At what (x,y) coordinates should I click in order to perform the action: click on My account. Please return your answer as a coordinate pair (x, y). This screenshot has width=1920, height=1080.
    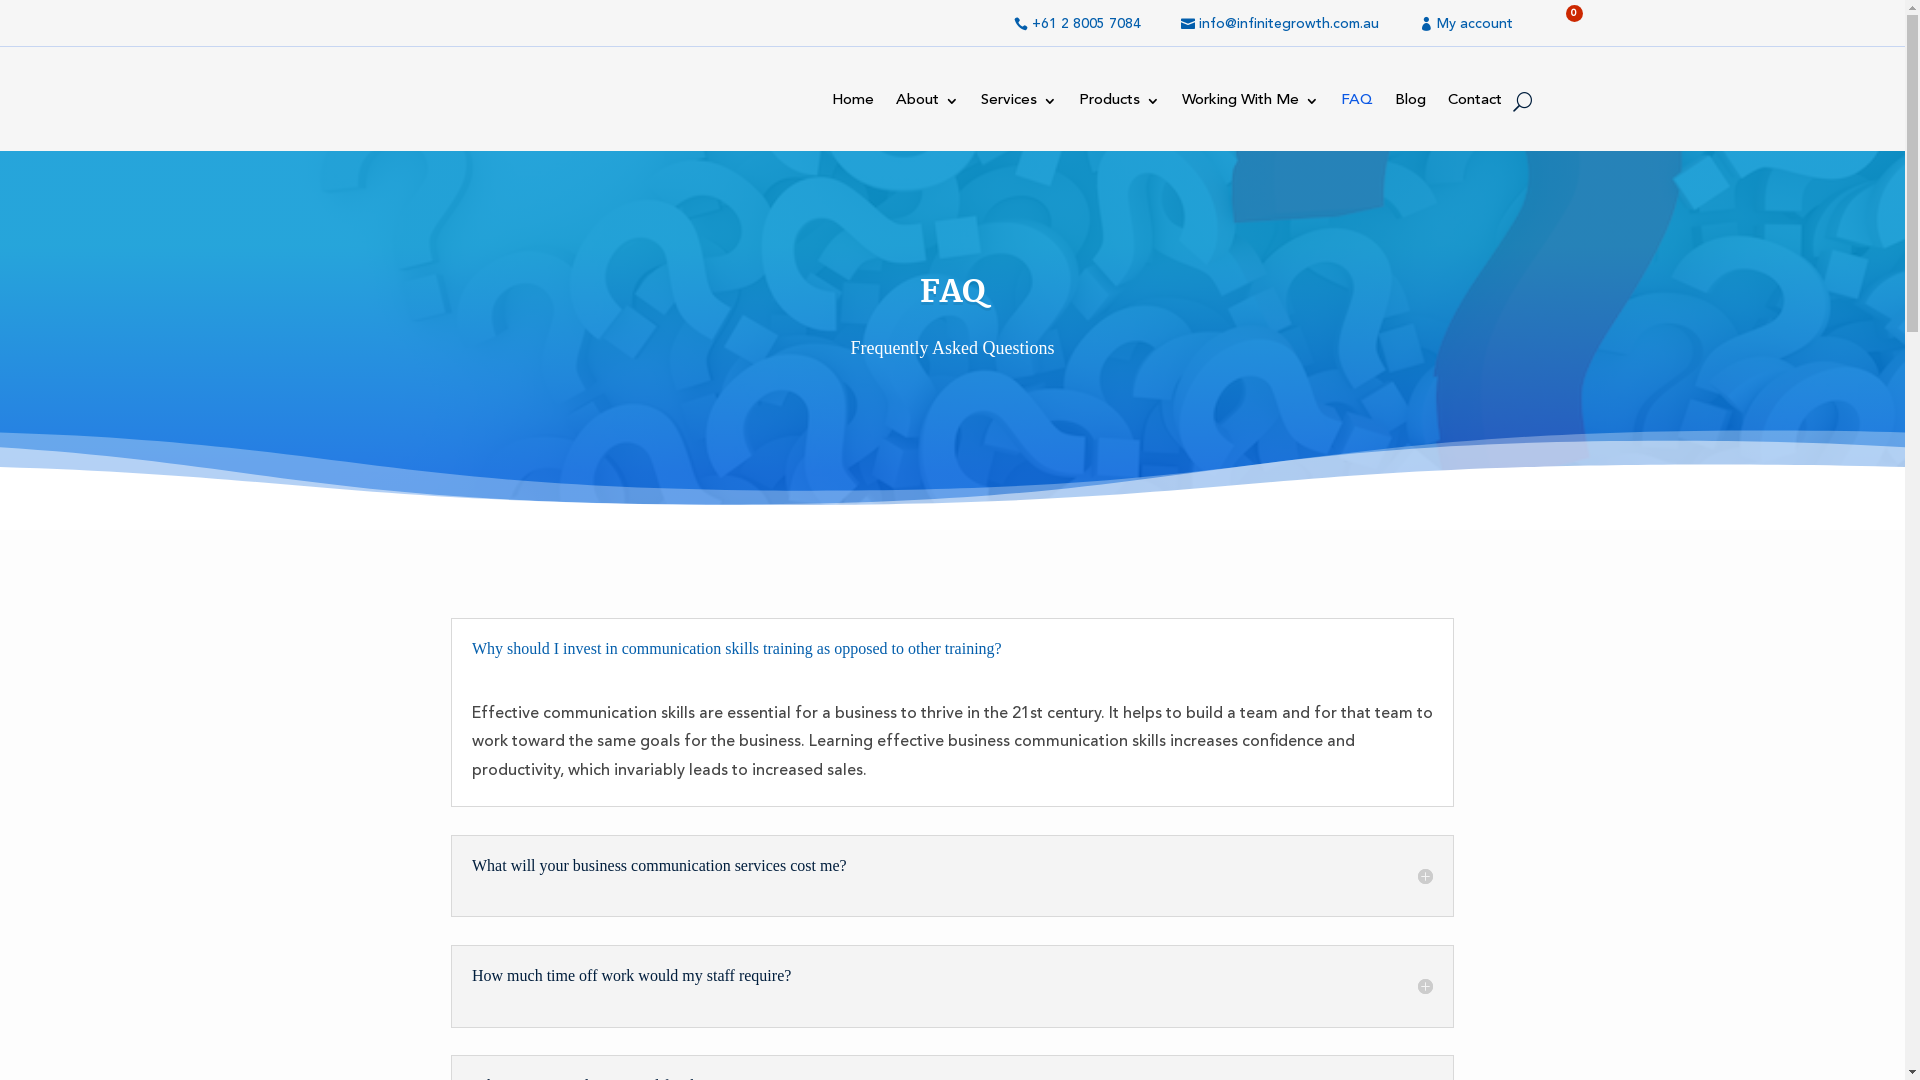
    Looking at the image, I should click on (1466, 25).